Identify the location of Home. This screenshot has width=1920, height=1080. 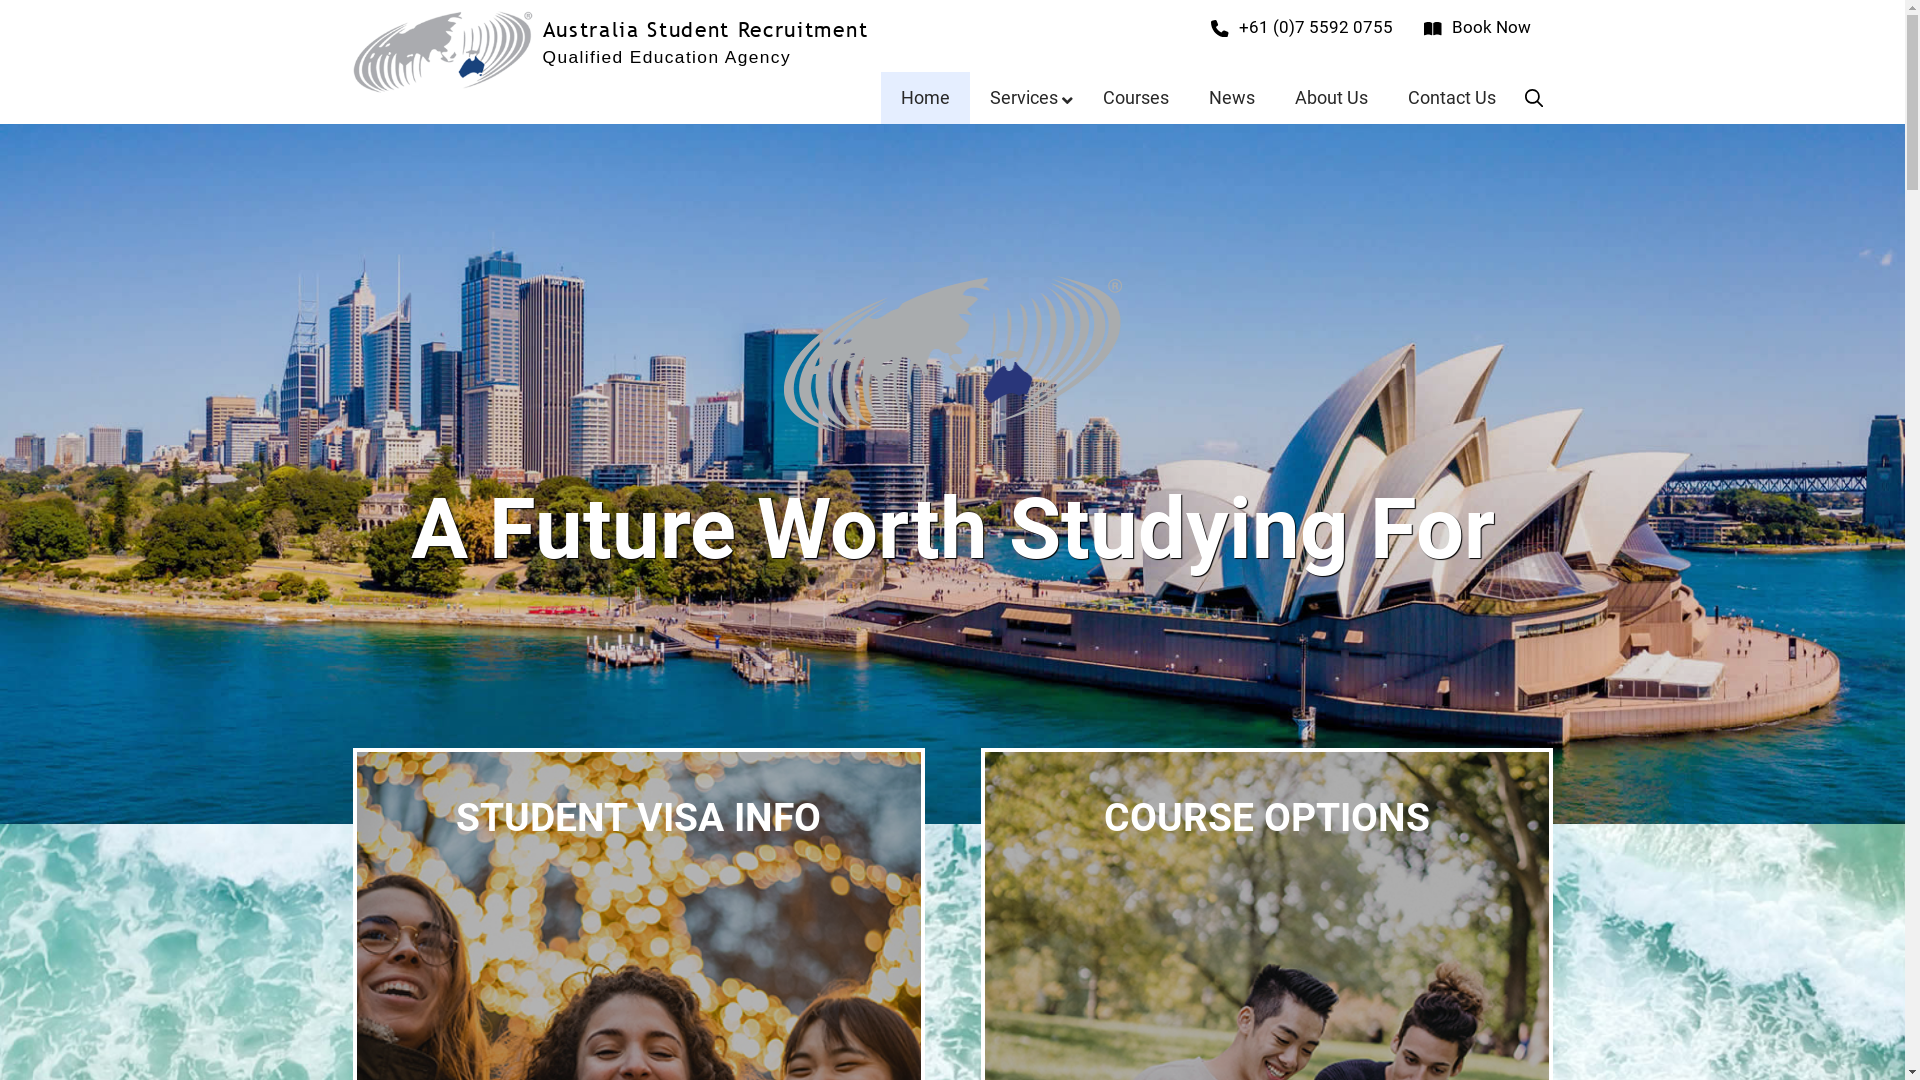
(926, 98).